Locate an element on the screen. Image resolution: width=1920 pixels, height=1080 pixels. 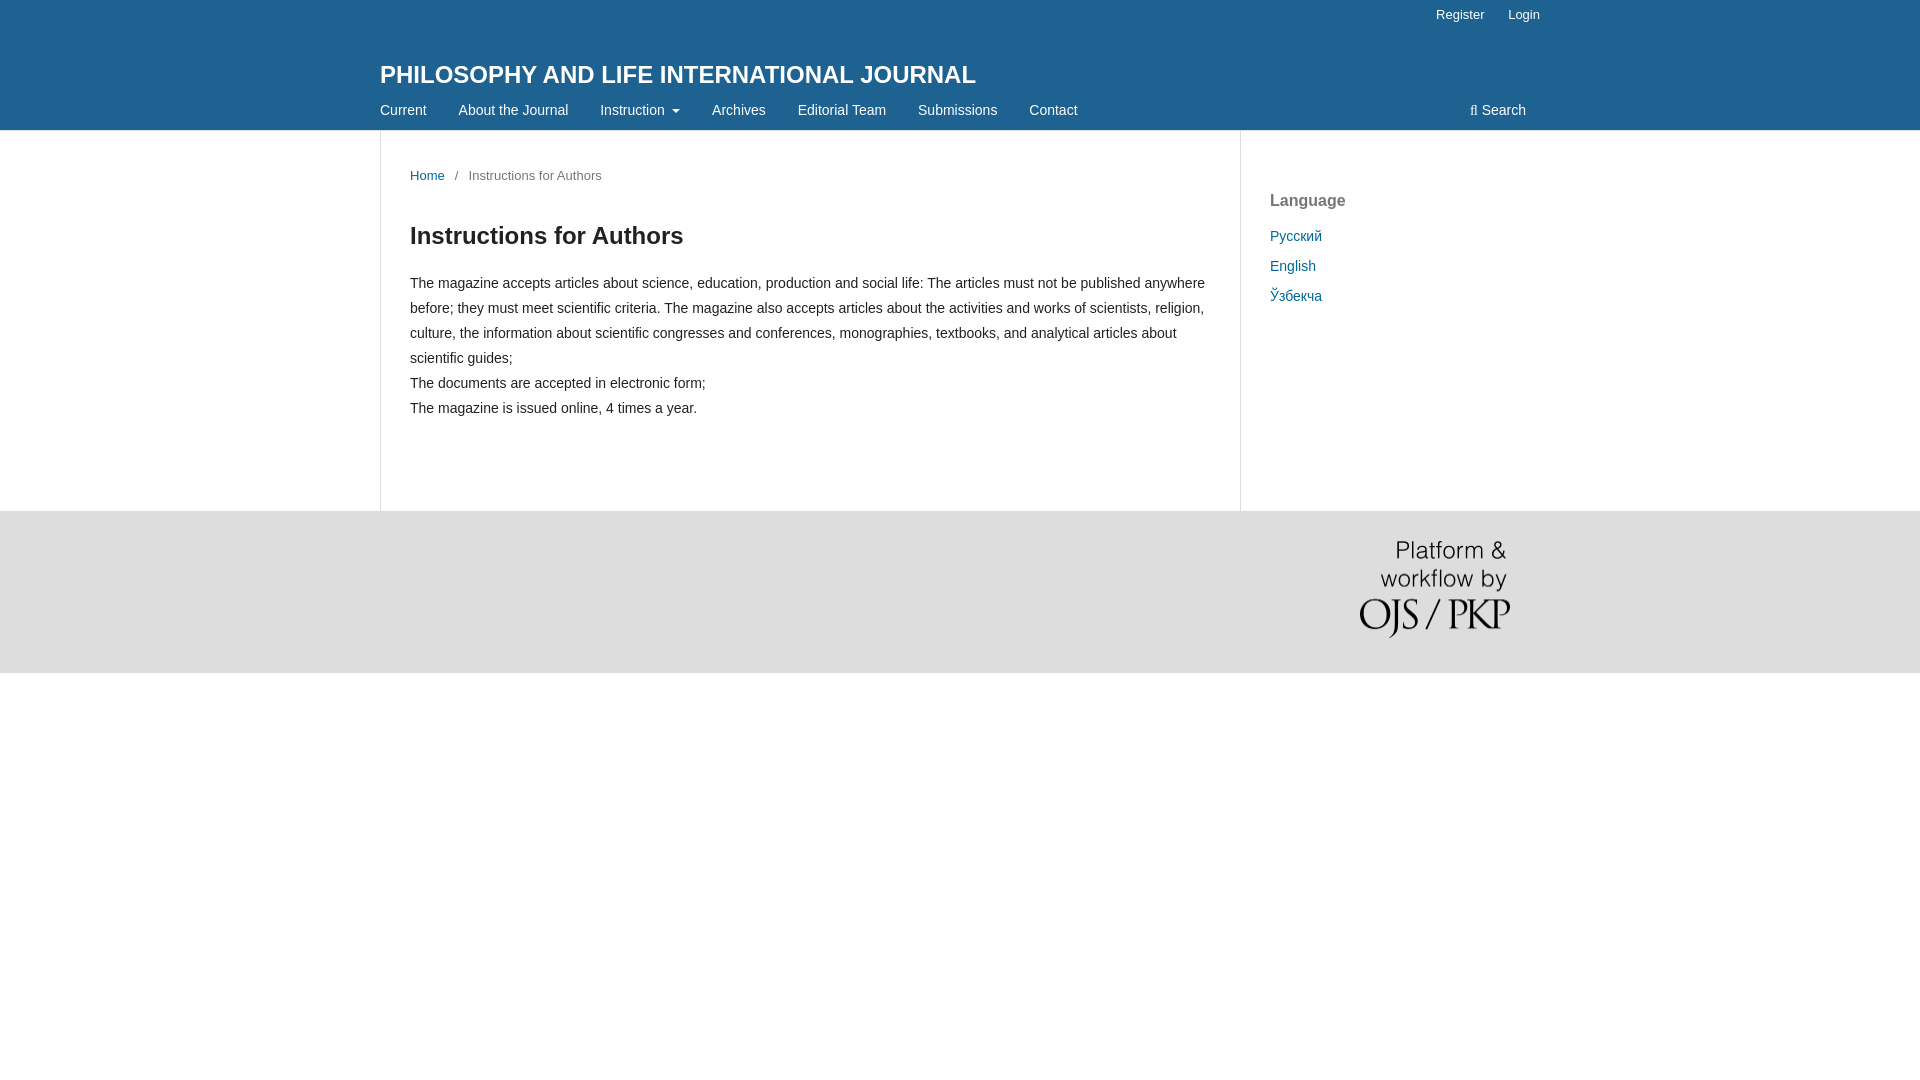
Archives is located at coordinates (738, 112).